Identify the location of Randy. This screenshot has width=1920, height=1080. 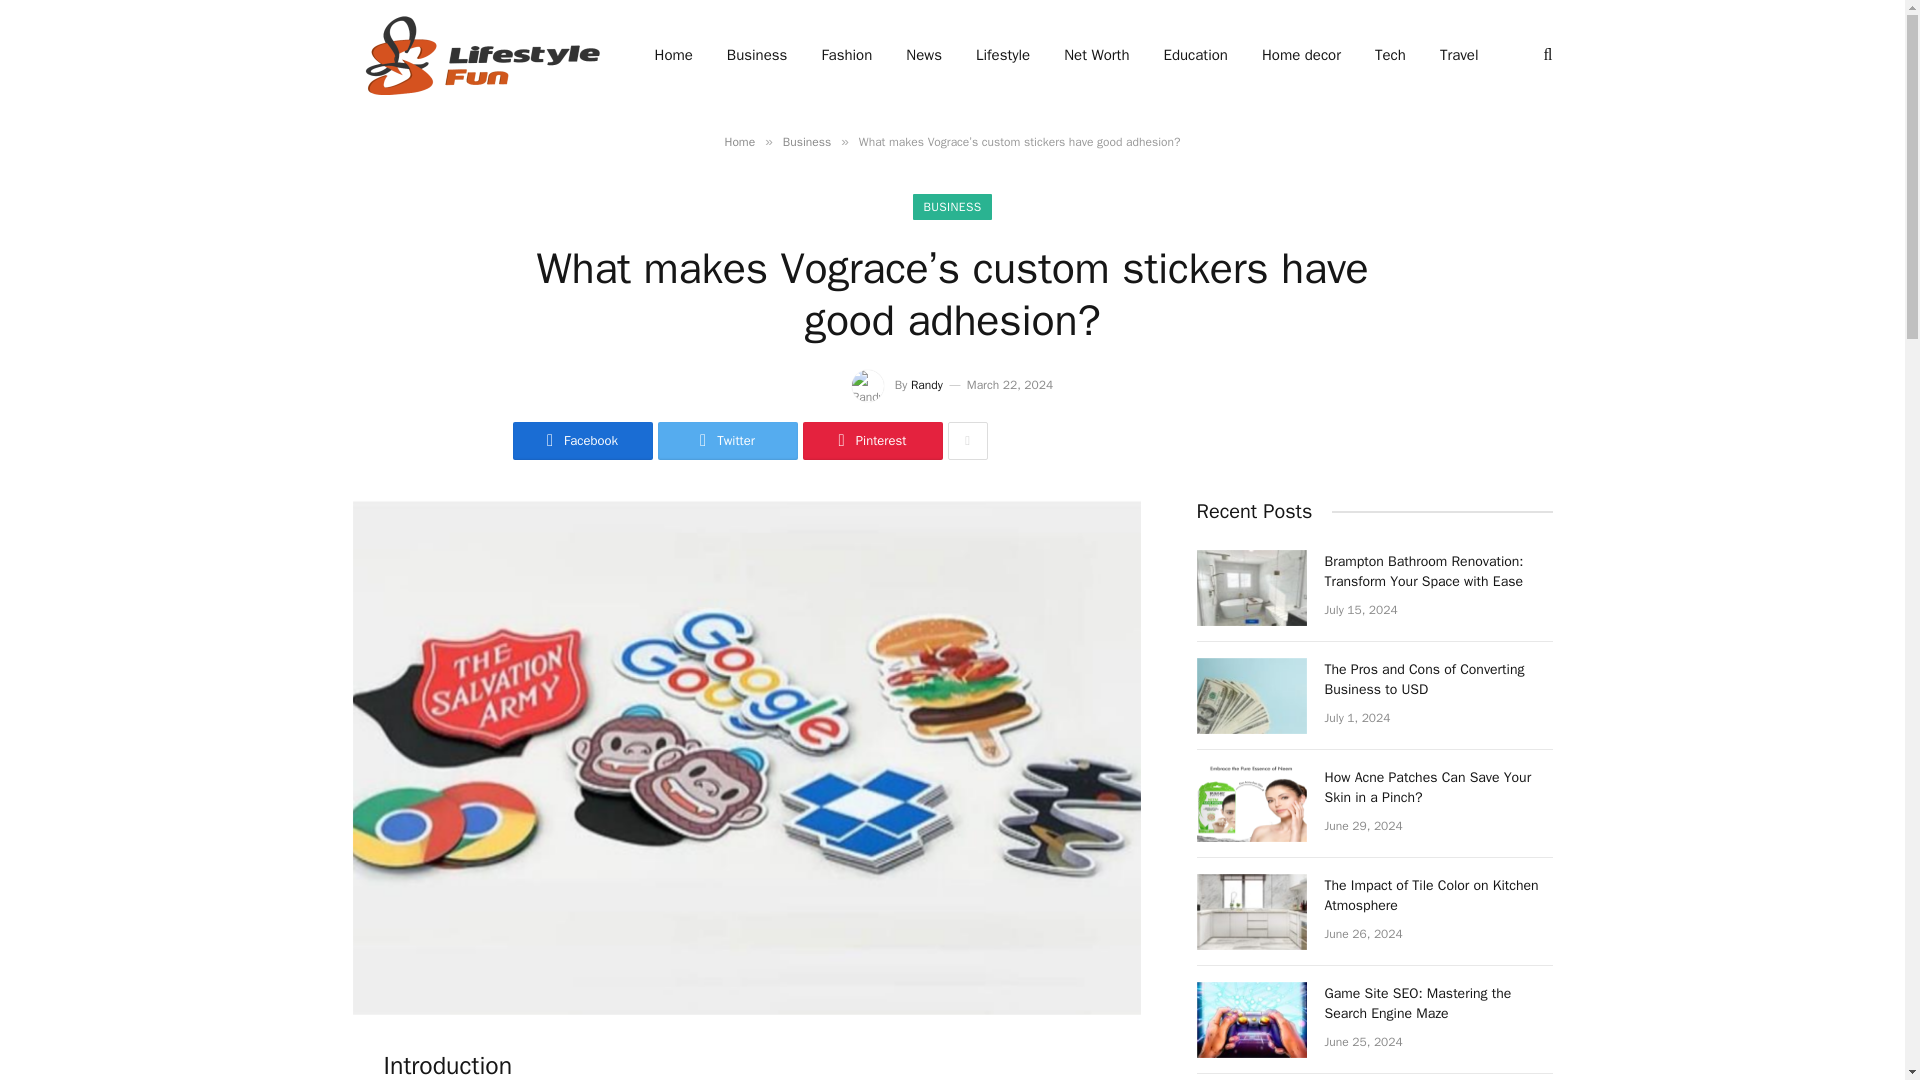
(926, 384).